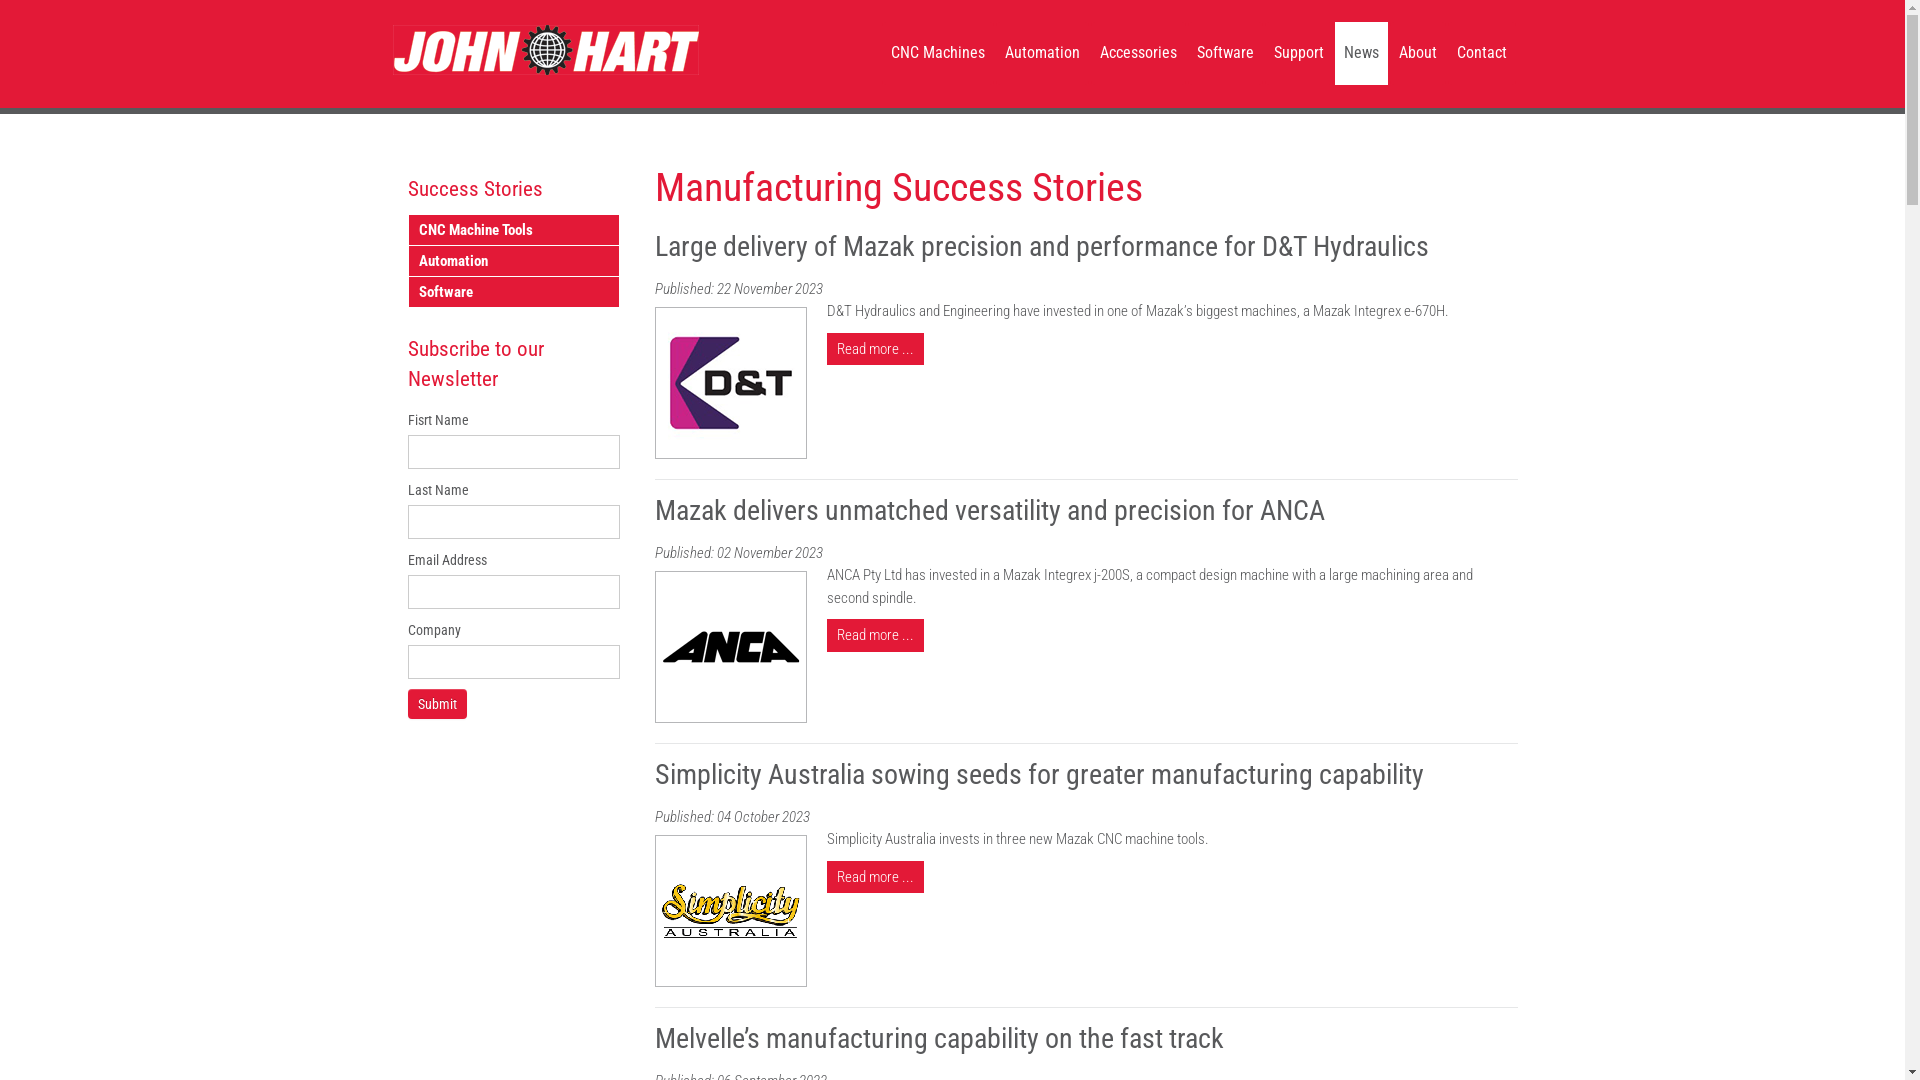 The width and height of the screenshot is (1920, 1080). What do you see at coordinates (938, 54) in the screenshot?
I see `CNC Machines` at bounding box center [938, 54].